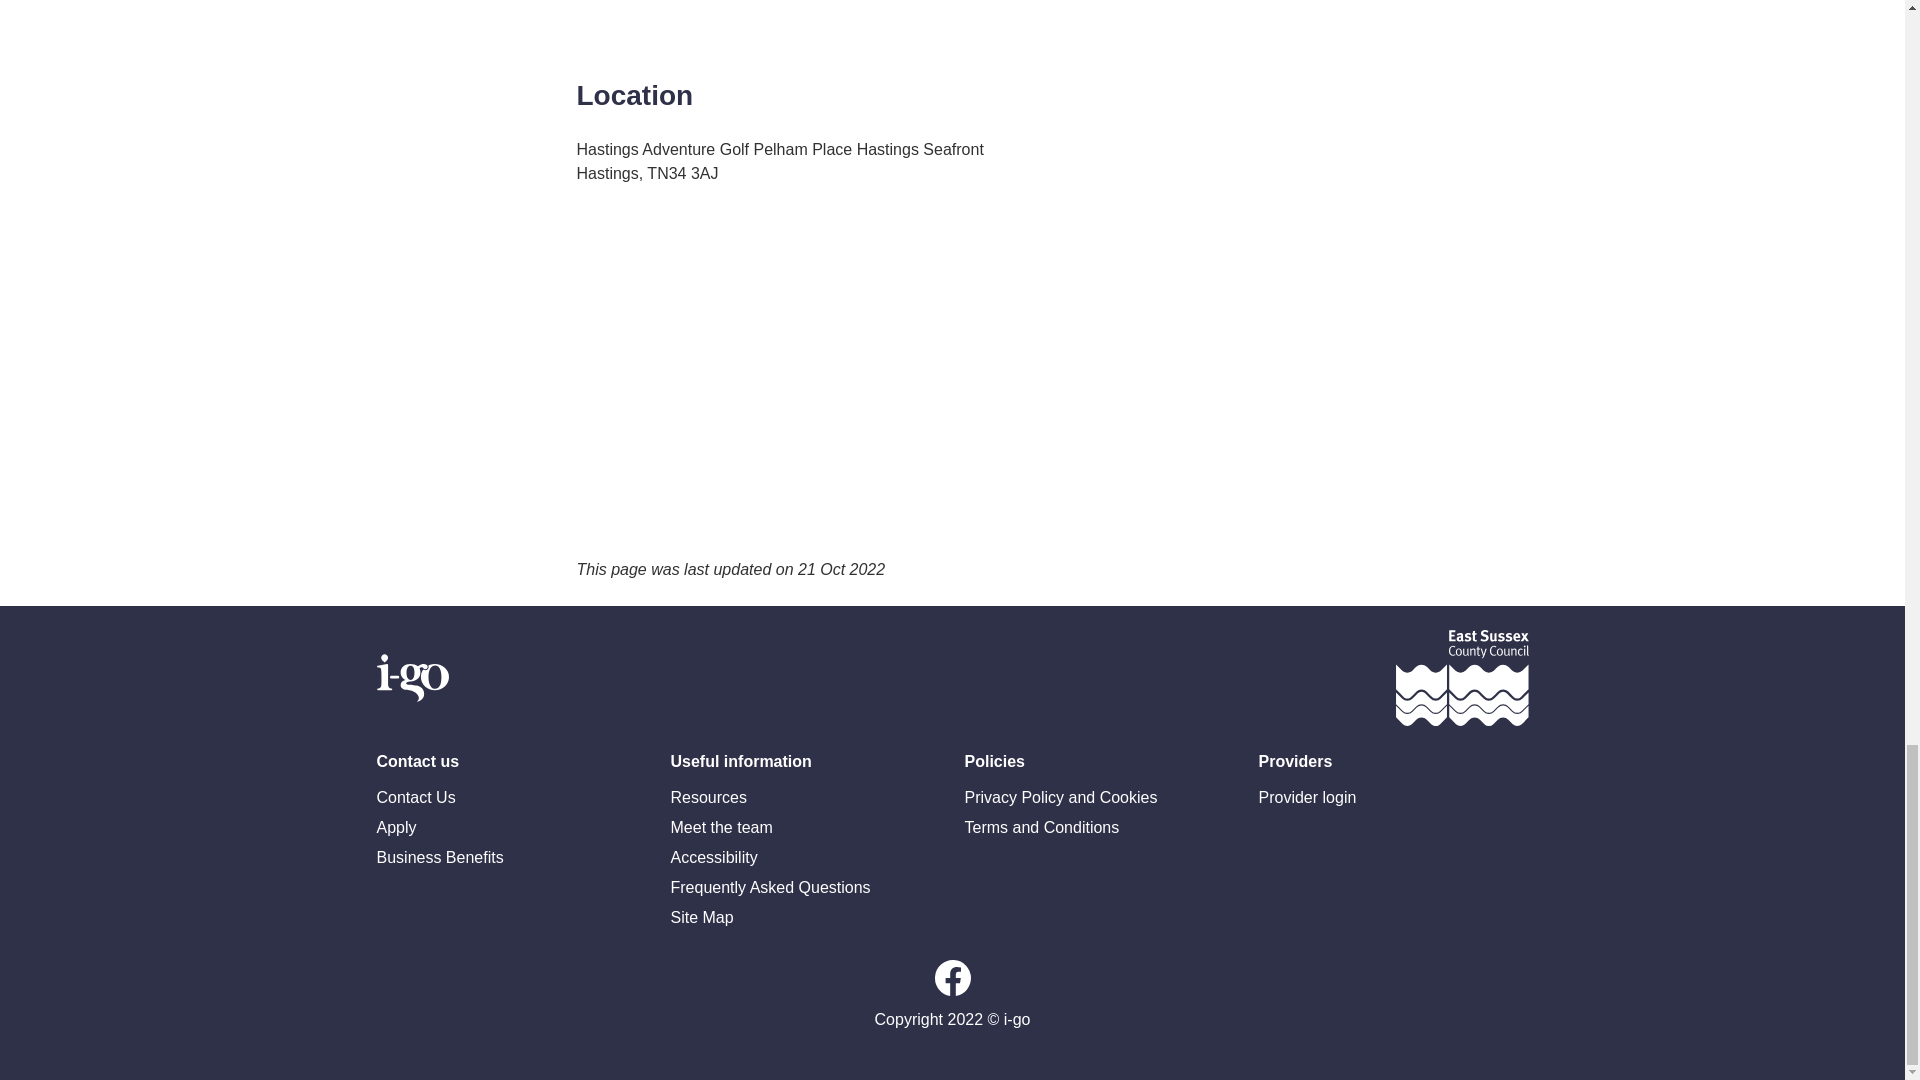 The height and width of the screenshot is (1080, 1920). Describe the element at coordinates (510, 798) in the screenshot. I see `Contact Us` at that location.